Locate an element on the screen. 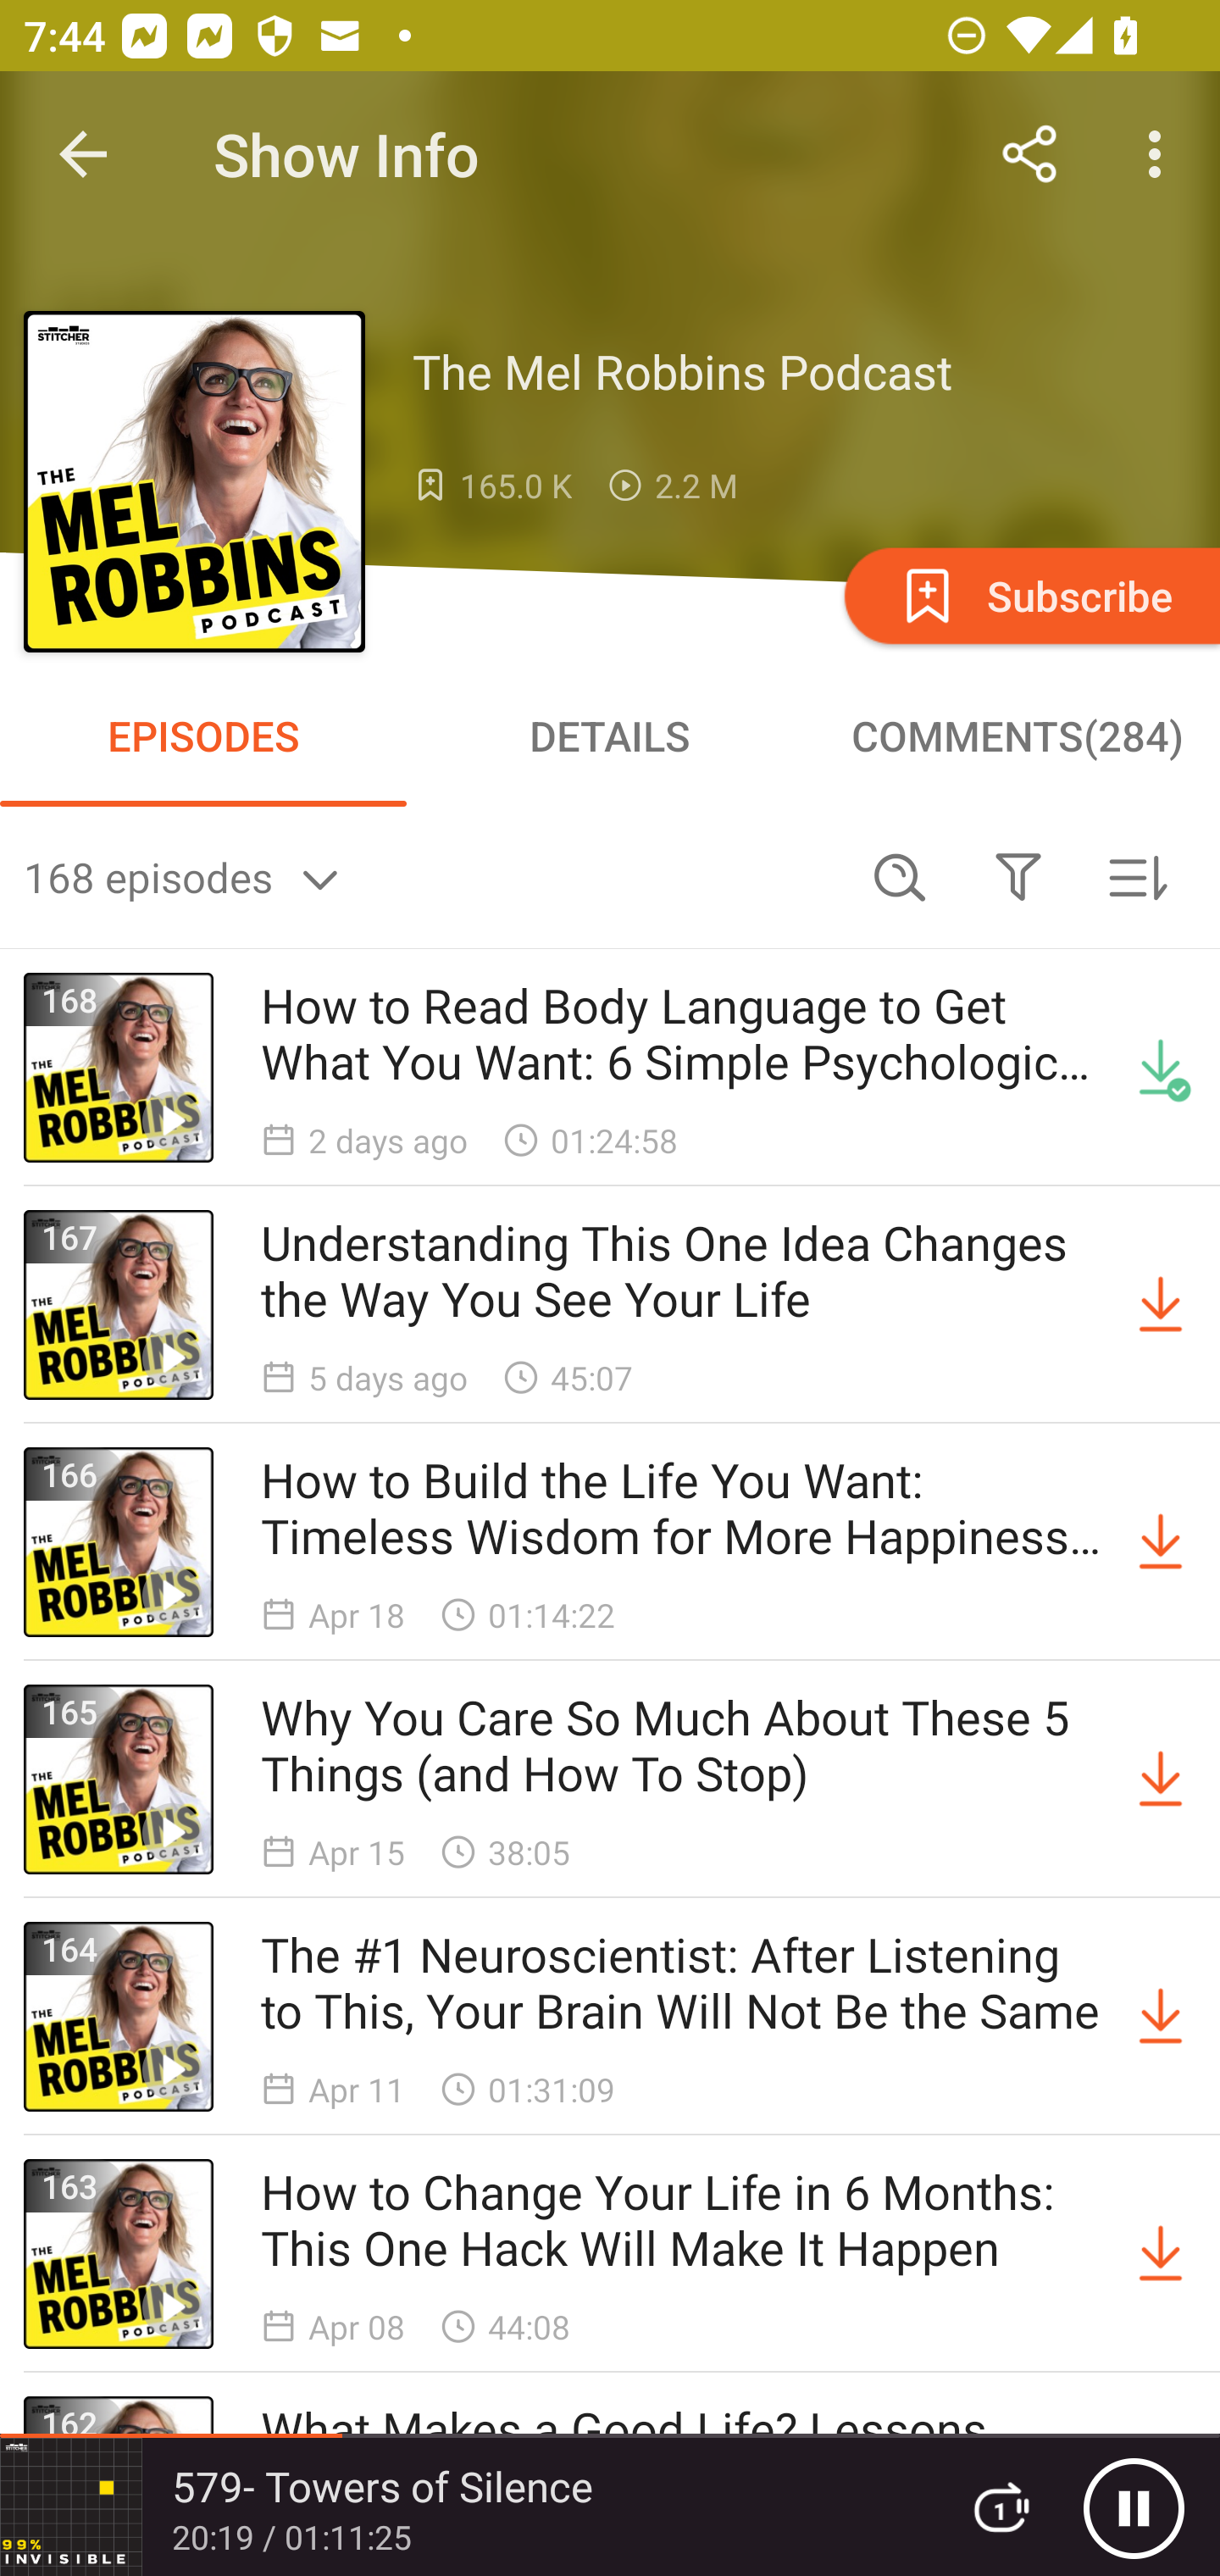 This screenshot has height=2576, width=1220. 168 episodes  is located at coordinates (432, 876).